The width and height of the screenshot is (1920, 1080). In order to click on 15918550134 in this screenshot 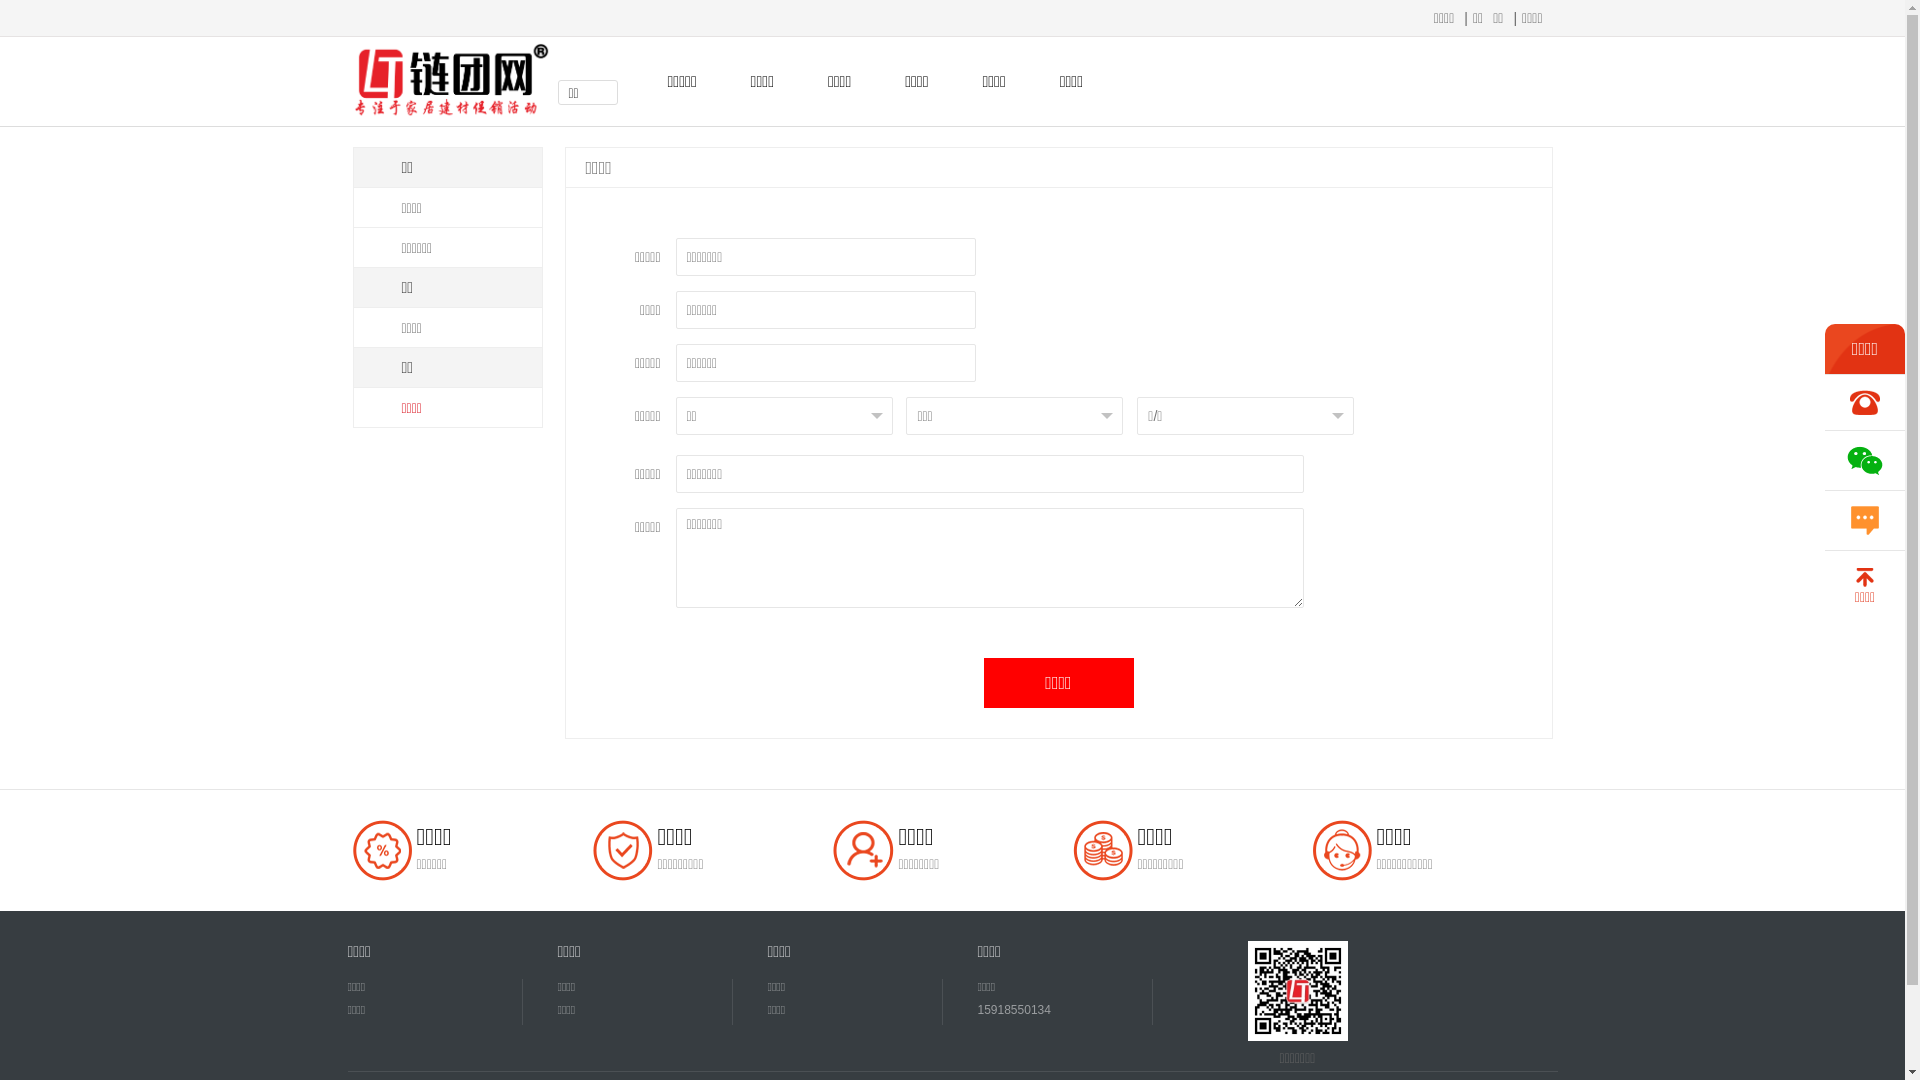, I will do `click(1036, 1010)`.